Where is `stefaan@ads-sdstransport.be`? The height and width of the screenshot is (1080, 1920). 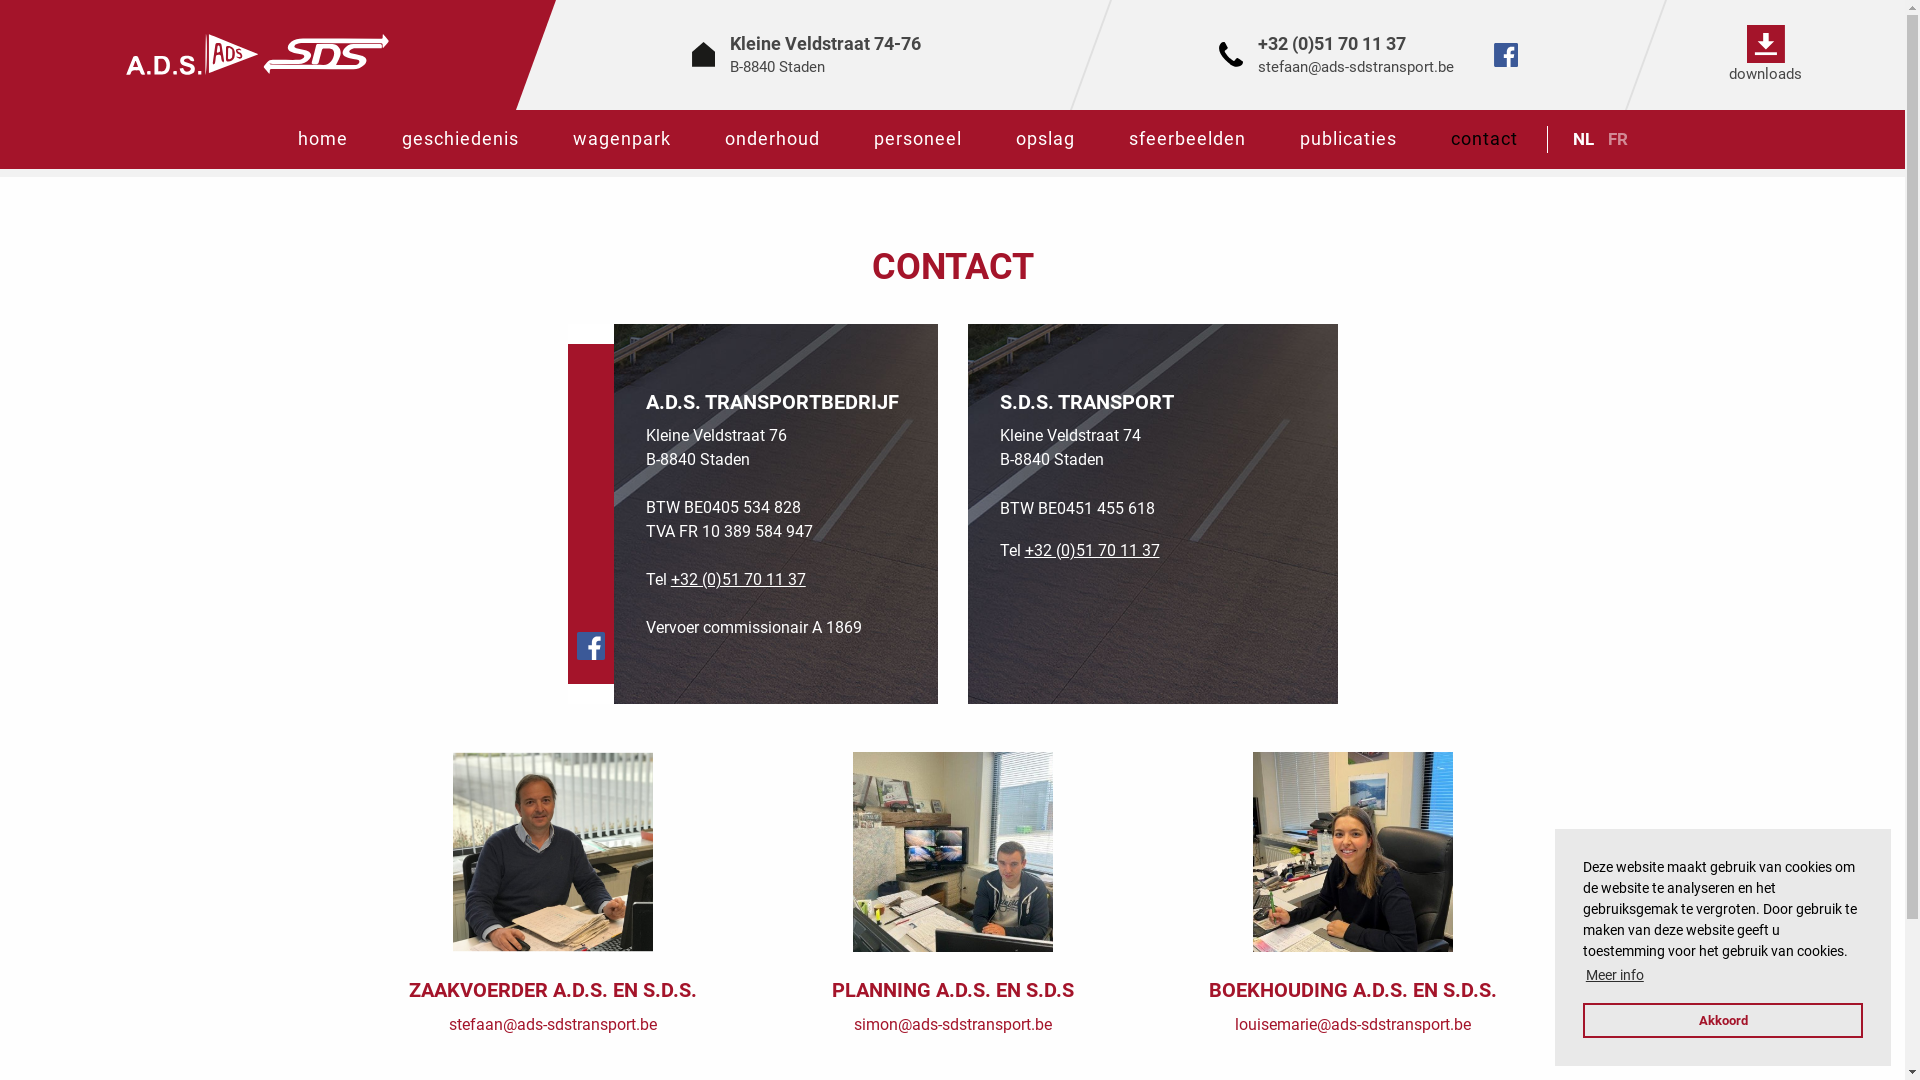 stefaan@ads-sdstransport.be is located at coordinates (552, 1024).